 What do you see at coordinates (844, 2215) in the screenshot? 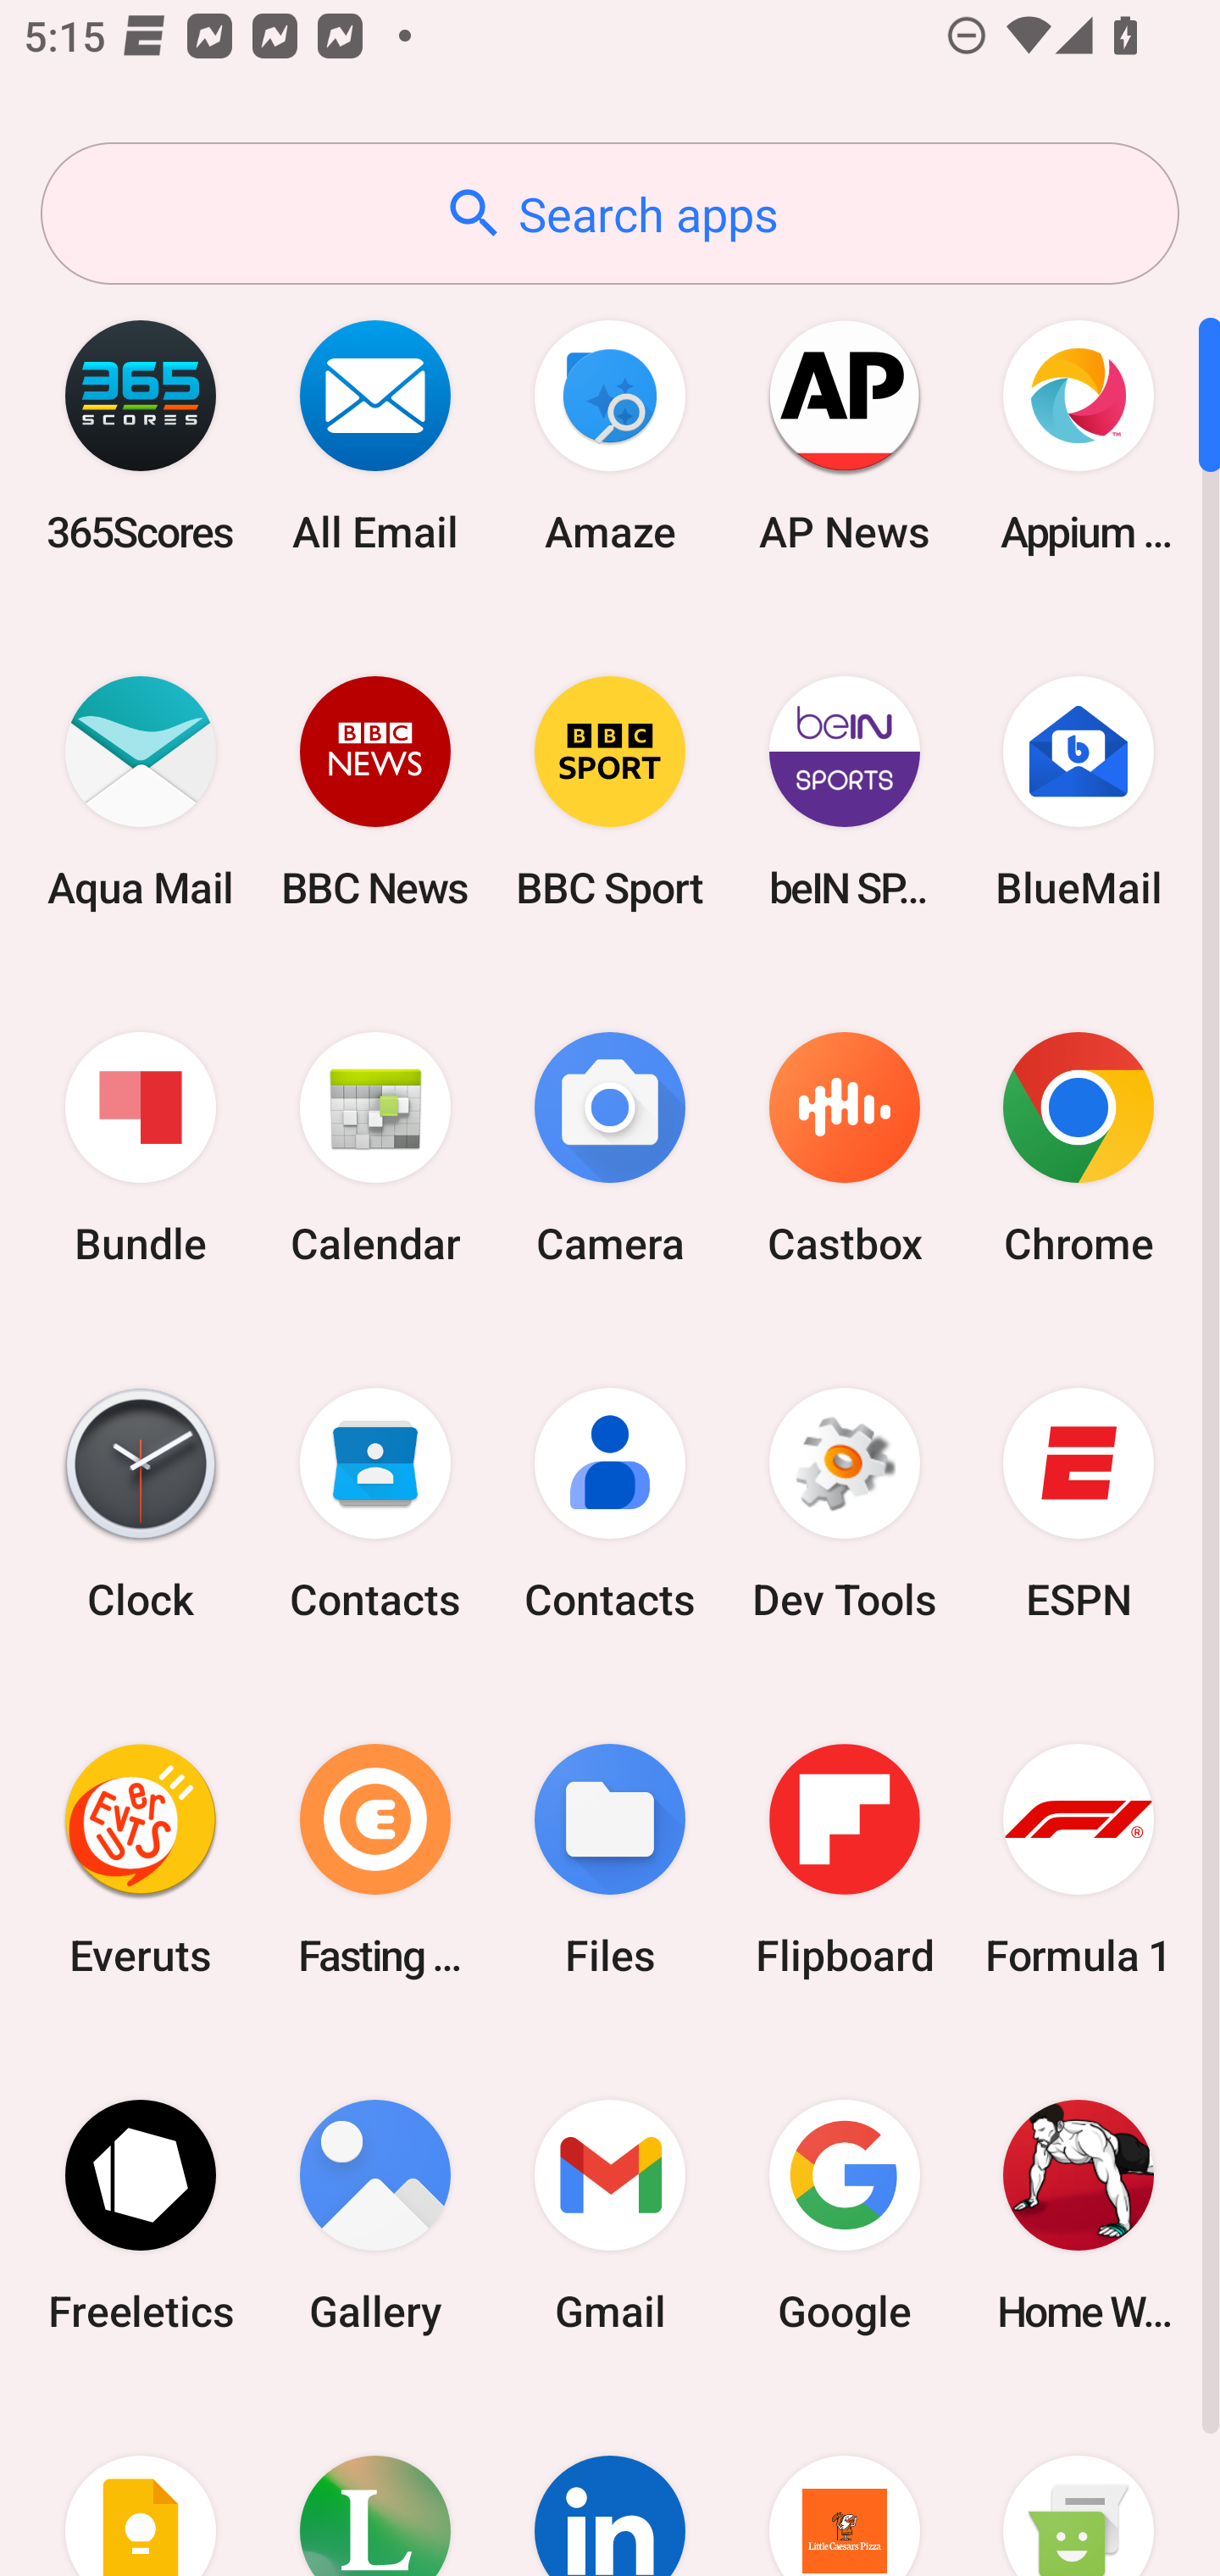
I see `Google` at bounding box center [844, 2215].